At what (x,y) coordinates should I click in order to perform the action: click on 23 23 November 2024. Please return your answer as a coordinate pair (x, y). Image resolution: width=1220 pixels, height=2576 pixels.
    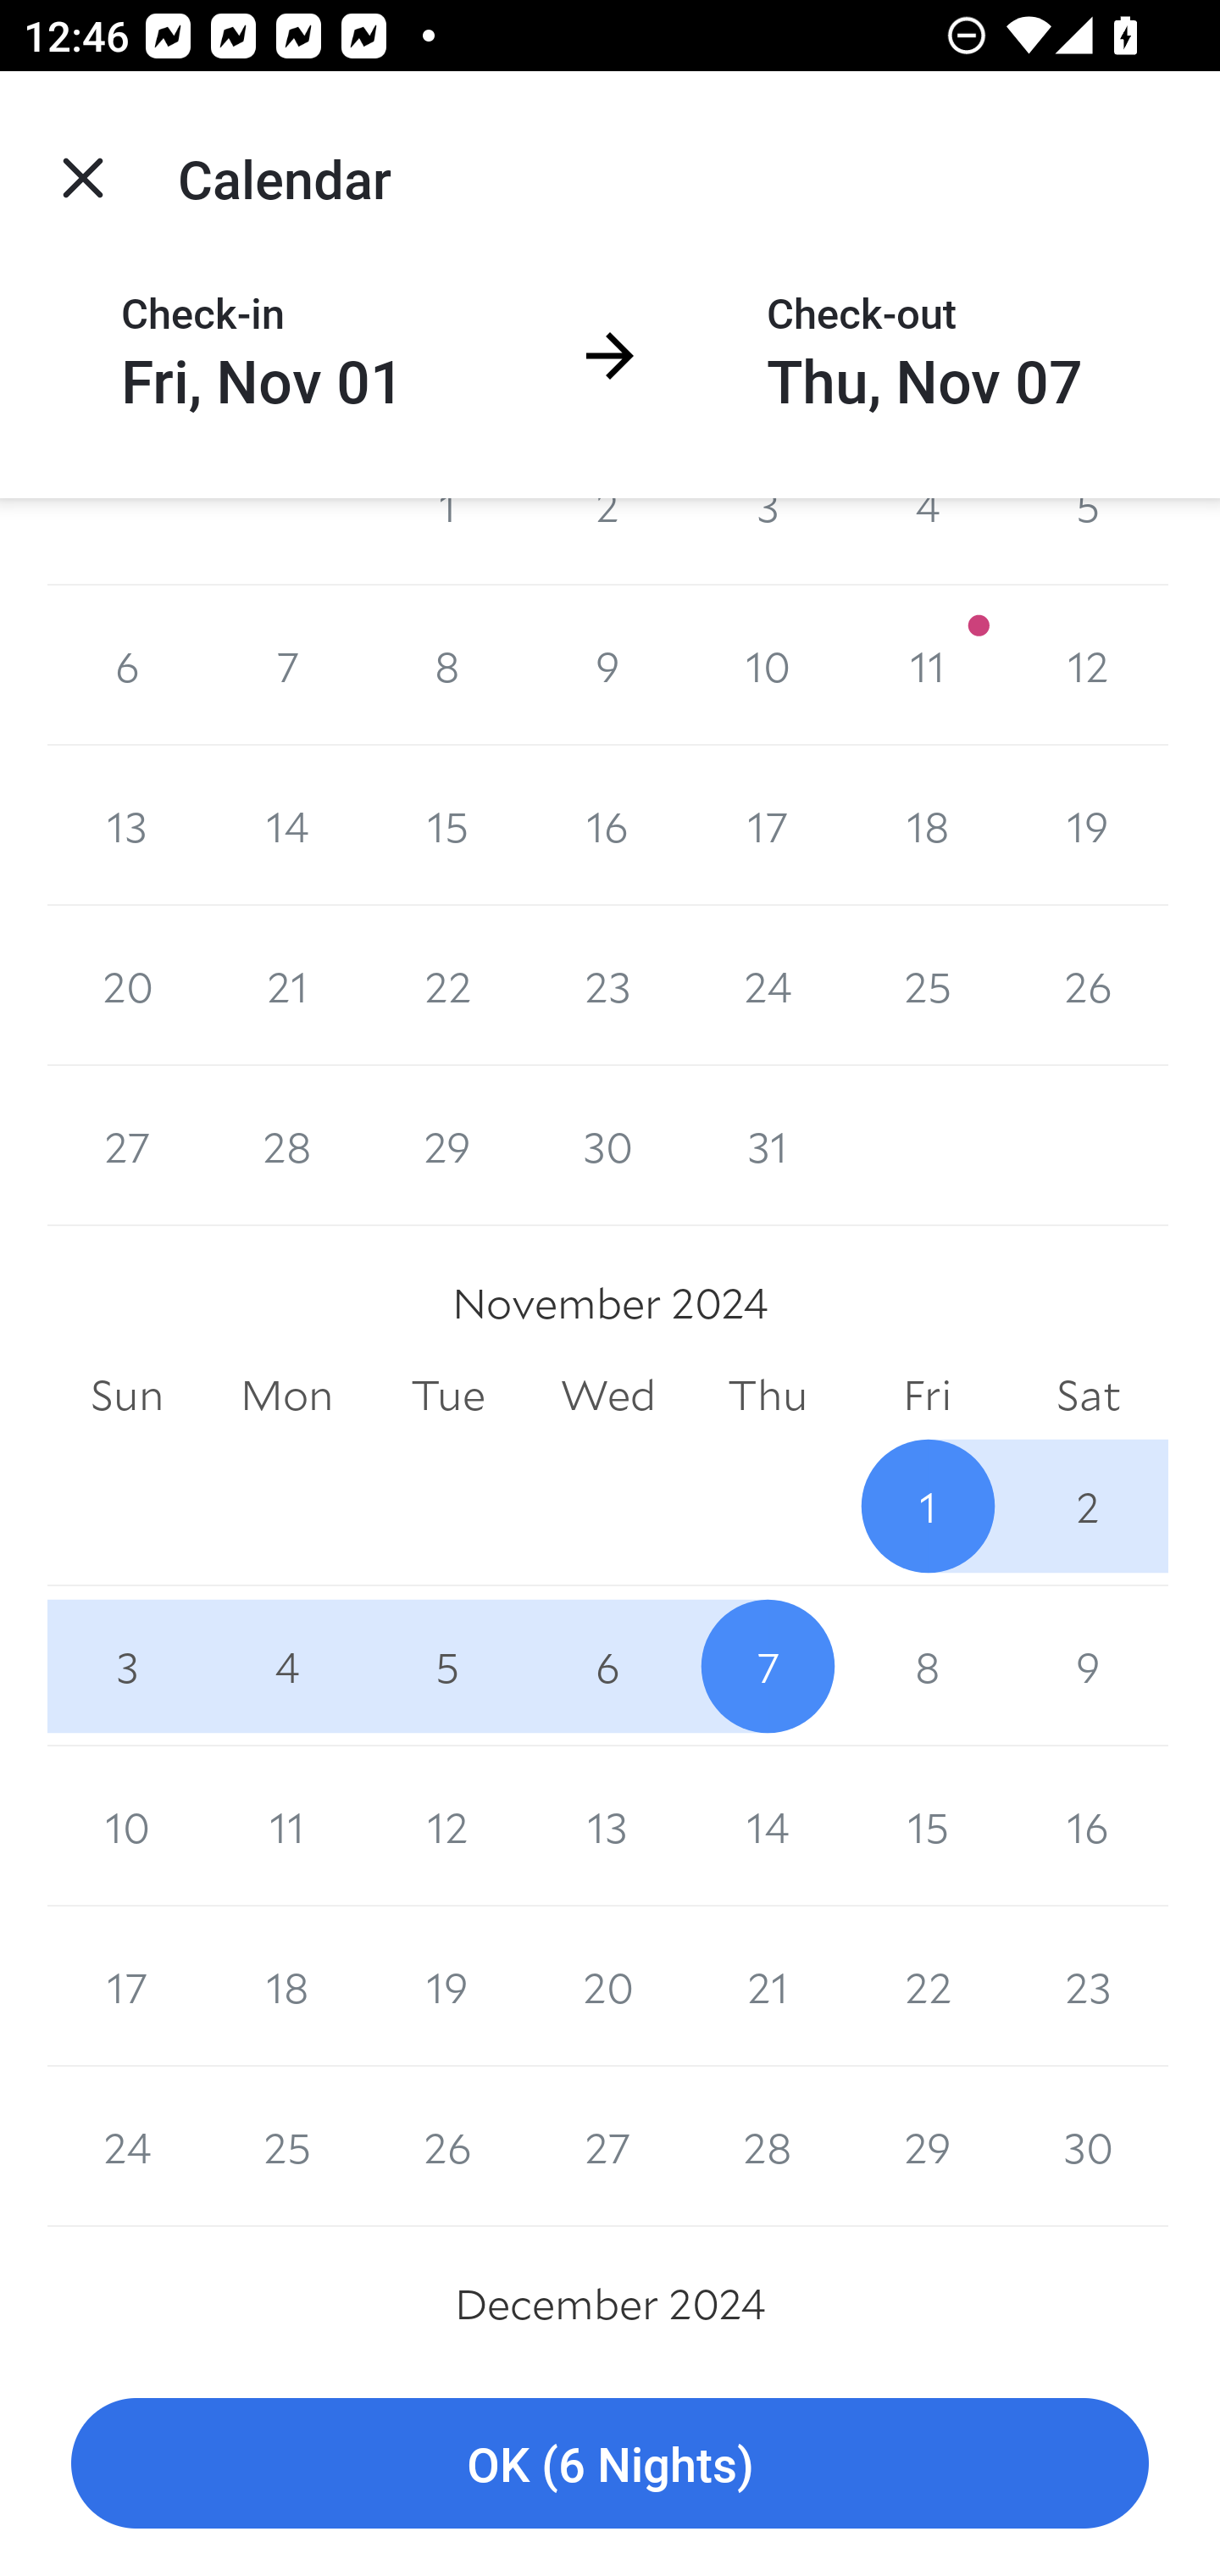
    Looking at the image, I should click on (1088, 1986).